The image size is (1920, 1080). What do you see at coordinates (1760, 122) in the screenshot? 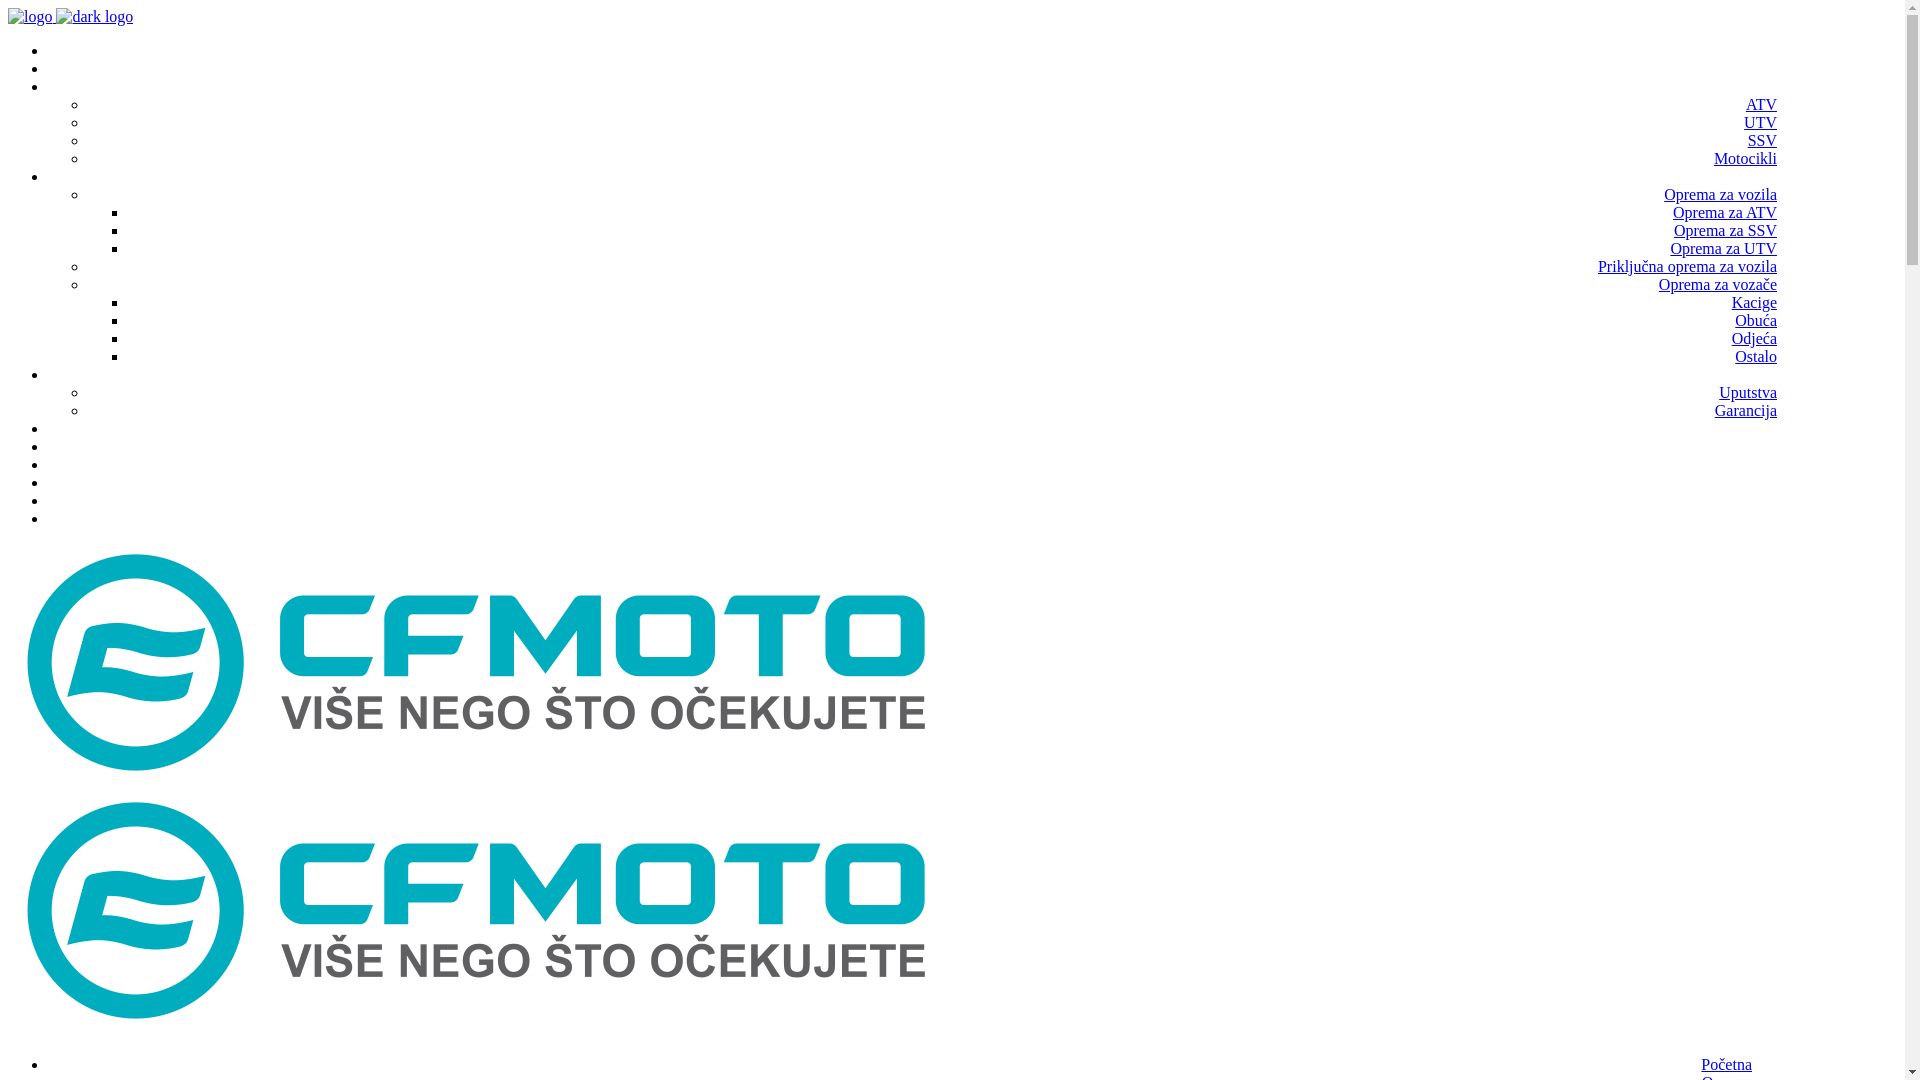
I see `UTV` at bounding box center [1760, 122].